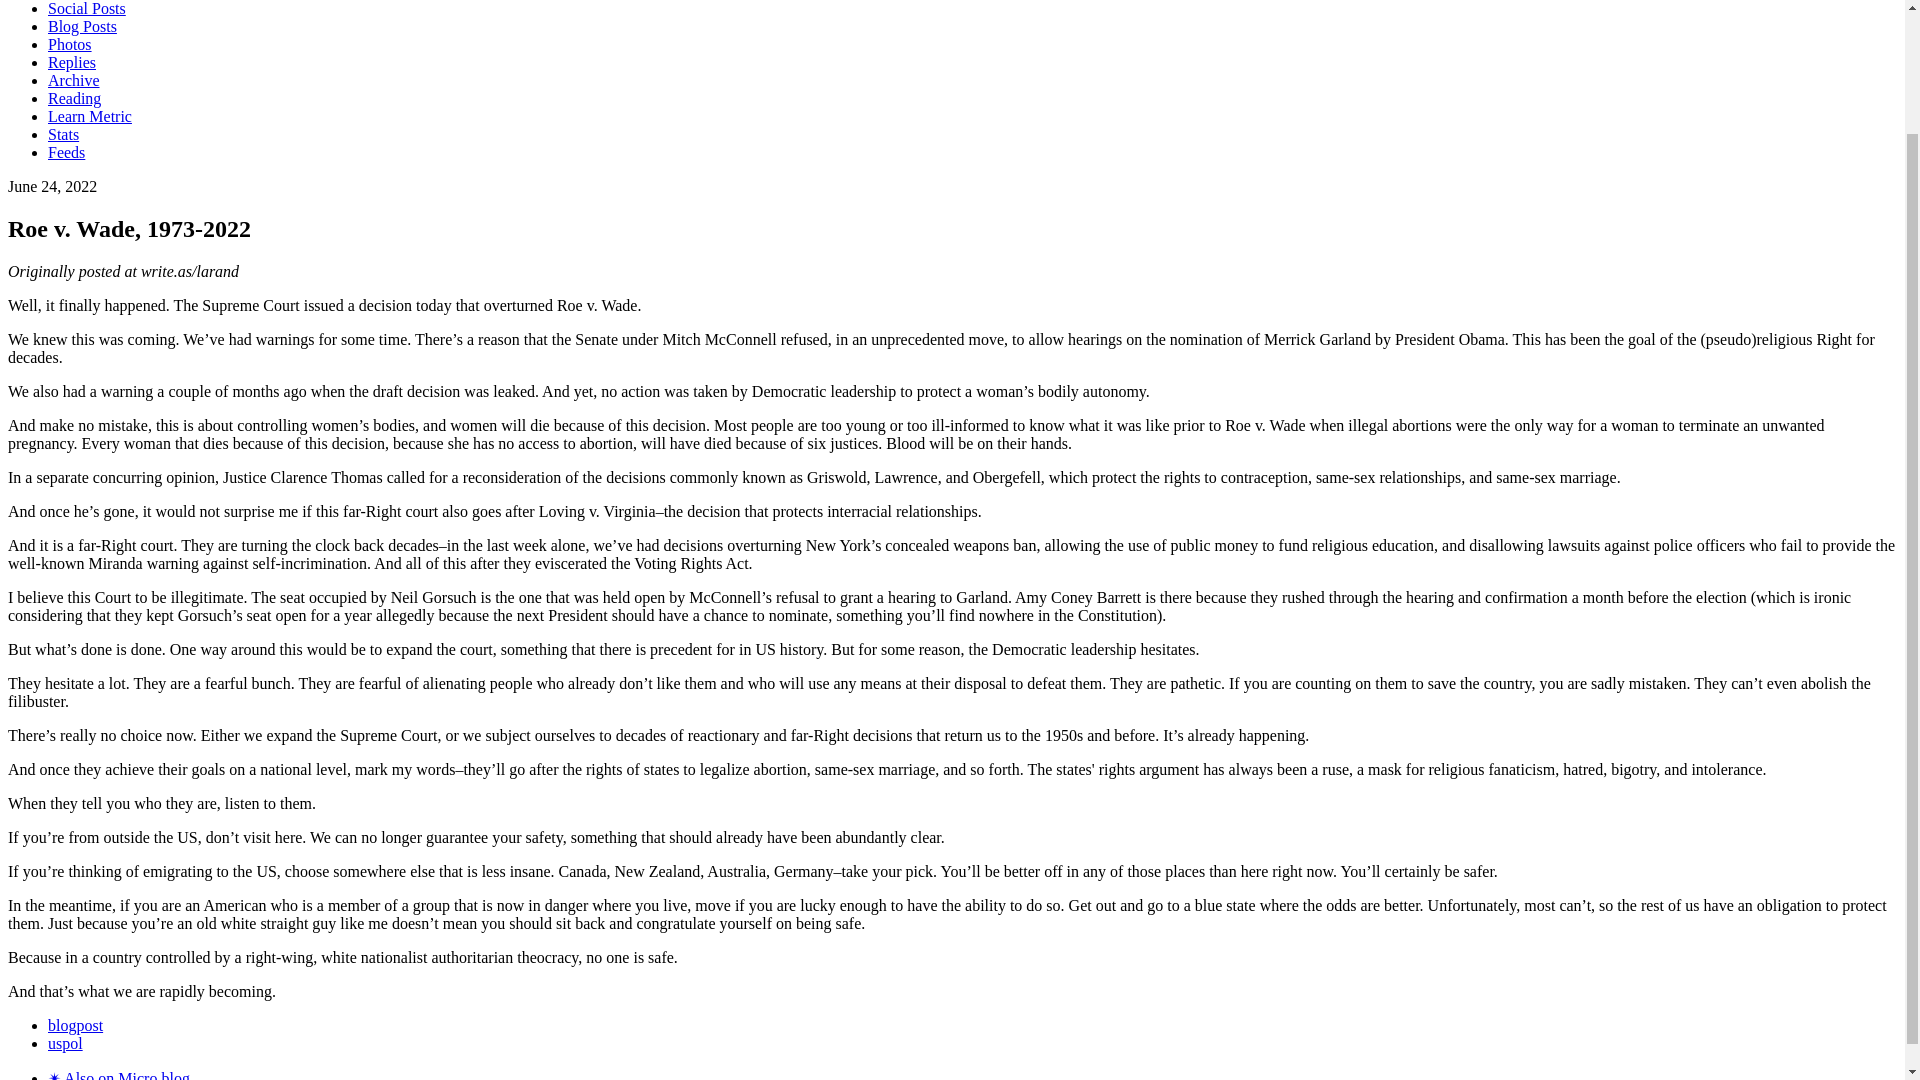  What do you see at coordinates (90, 116) in the screenshot?
I see `Learn Metric` at bounding box center [90, 116].